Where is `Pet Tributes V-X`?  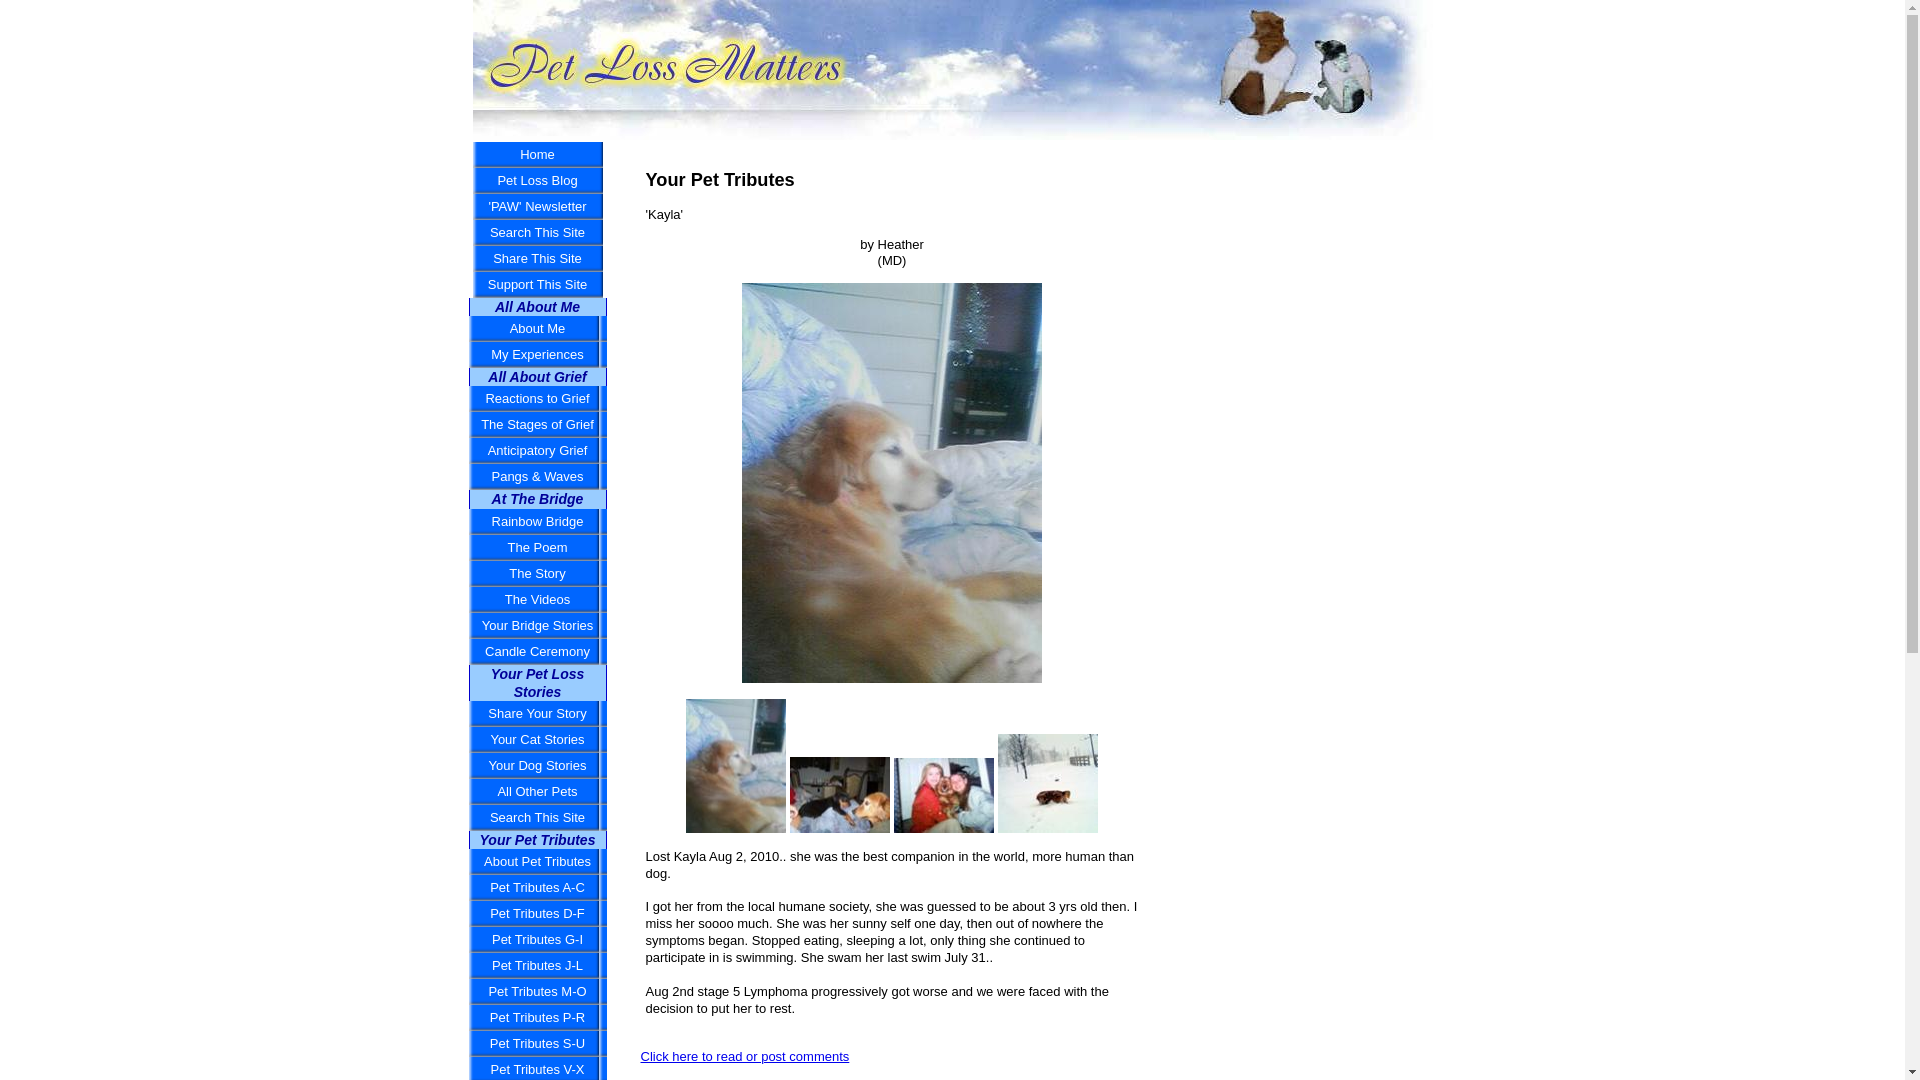
Pet Tributes V-X is located at coordinates (537, 1068).